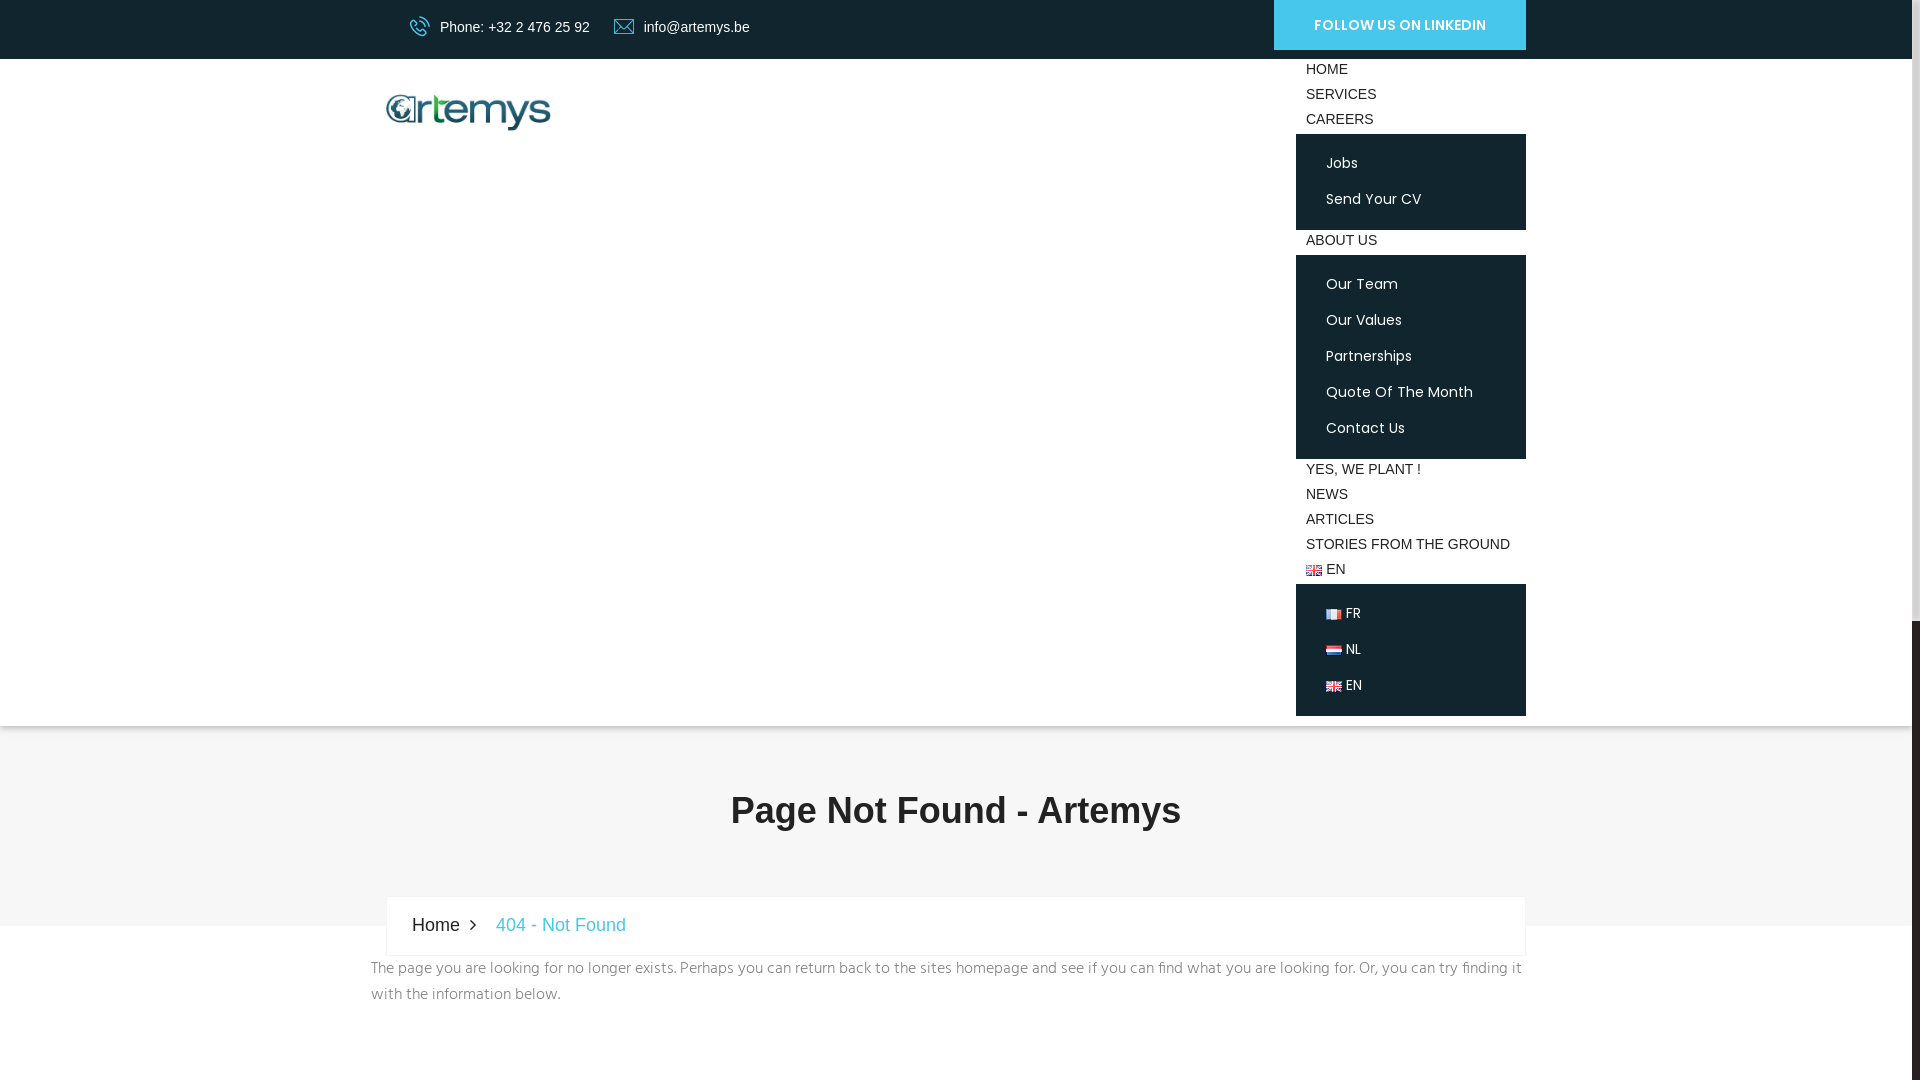 The width and height of the screenshot is (1920, 1080). Describe the element at coordinates (1344, 614) in the screenshot. I see `FR` at that location.